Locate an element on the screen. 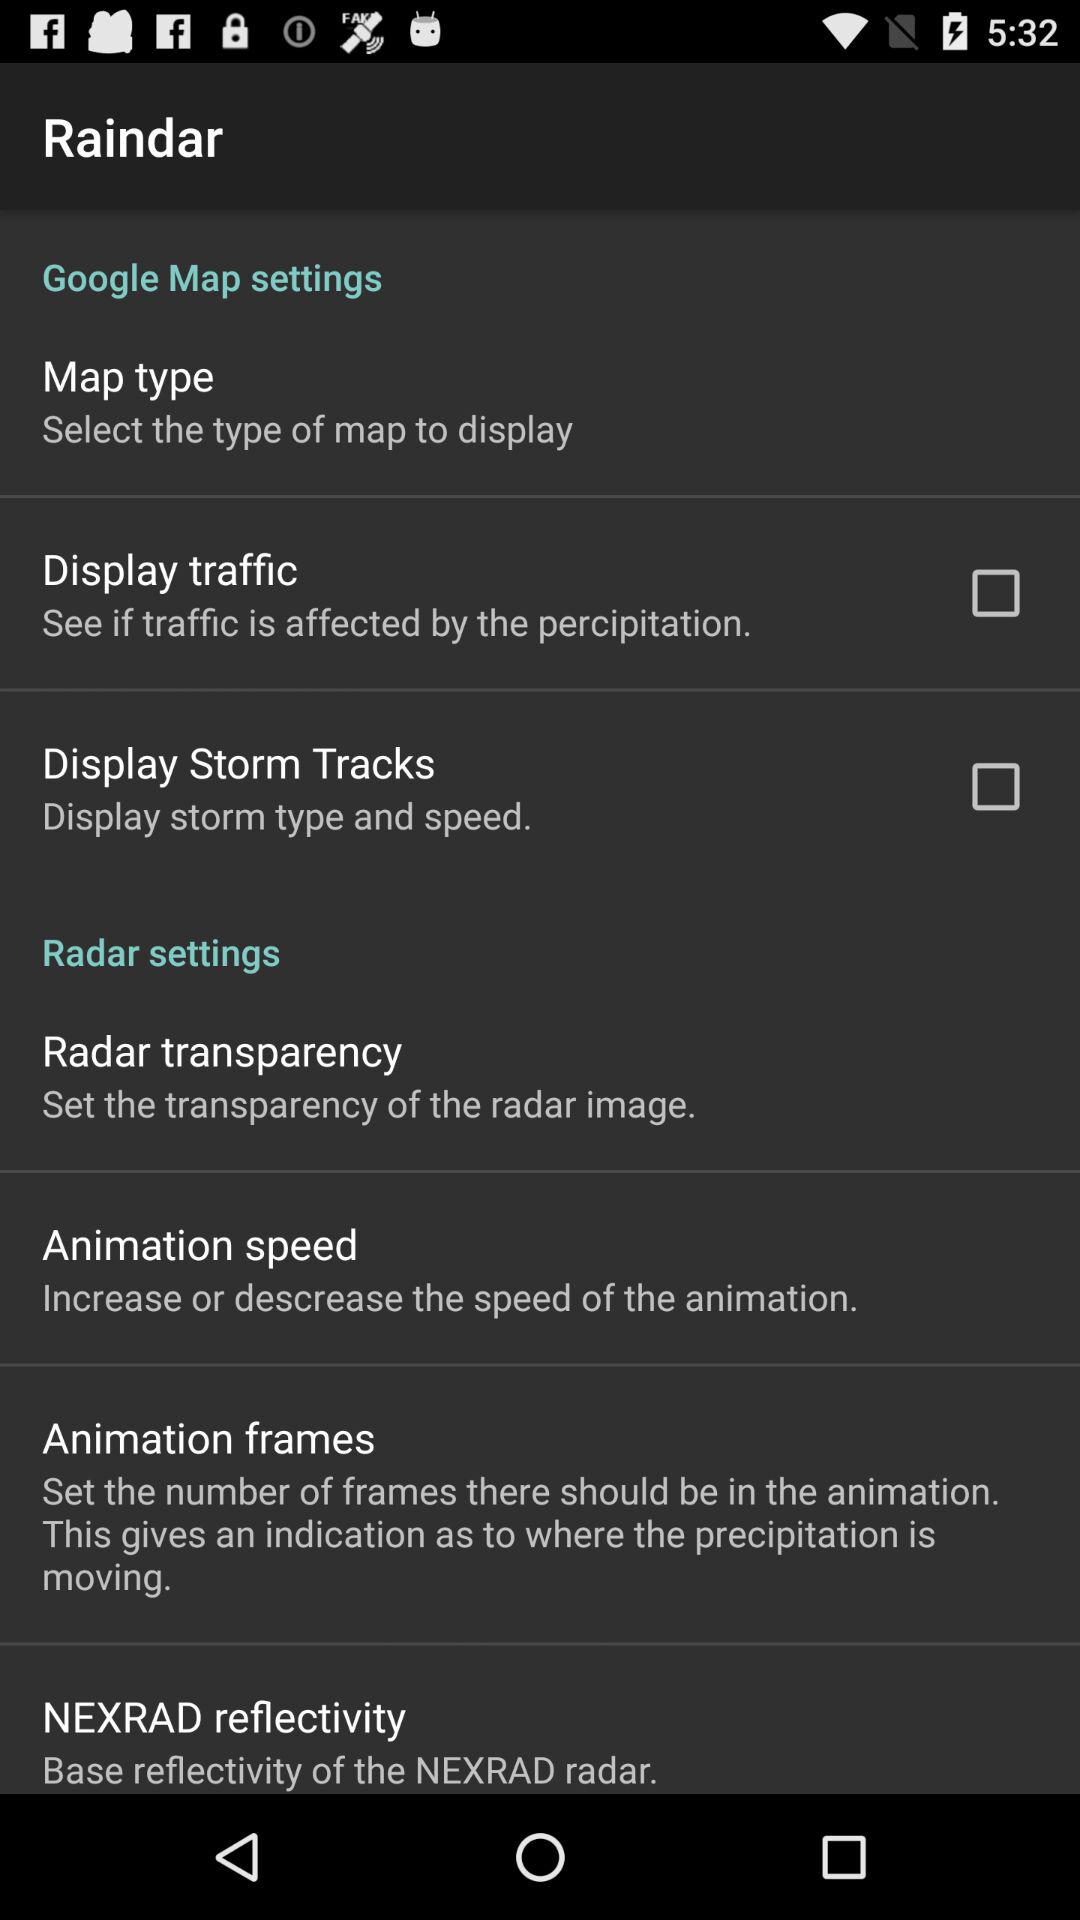 The height and width of the screenshot is (1920, 1080). flip until base reflectivity of icon is located at coordinates (350, 1768).